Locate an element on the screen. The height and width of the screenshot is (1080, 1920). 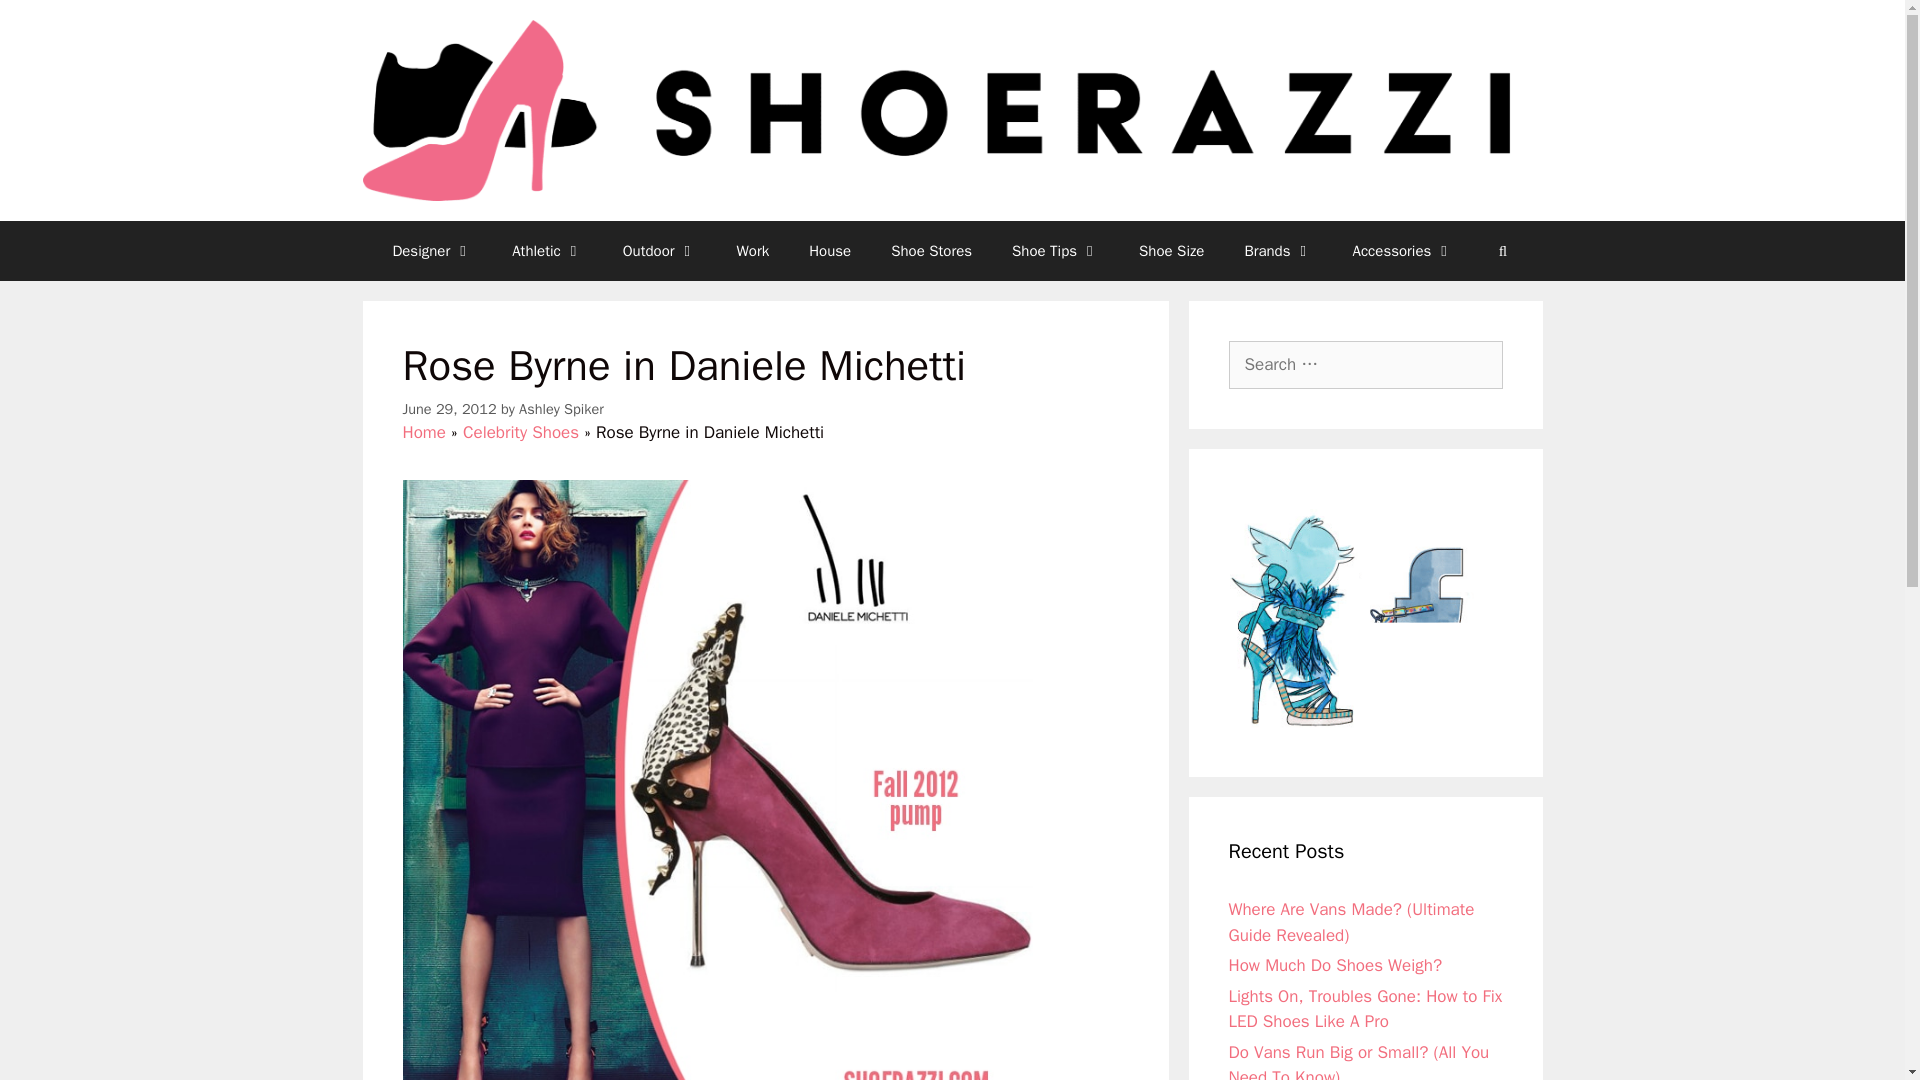
Shoe Size is located at coordinates (1172, 250).